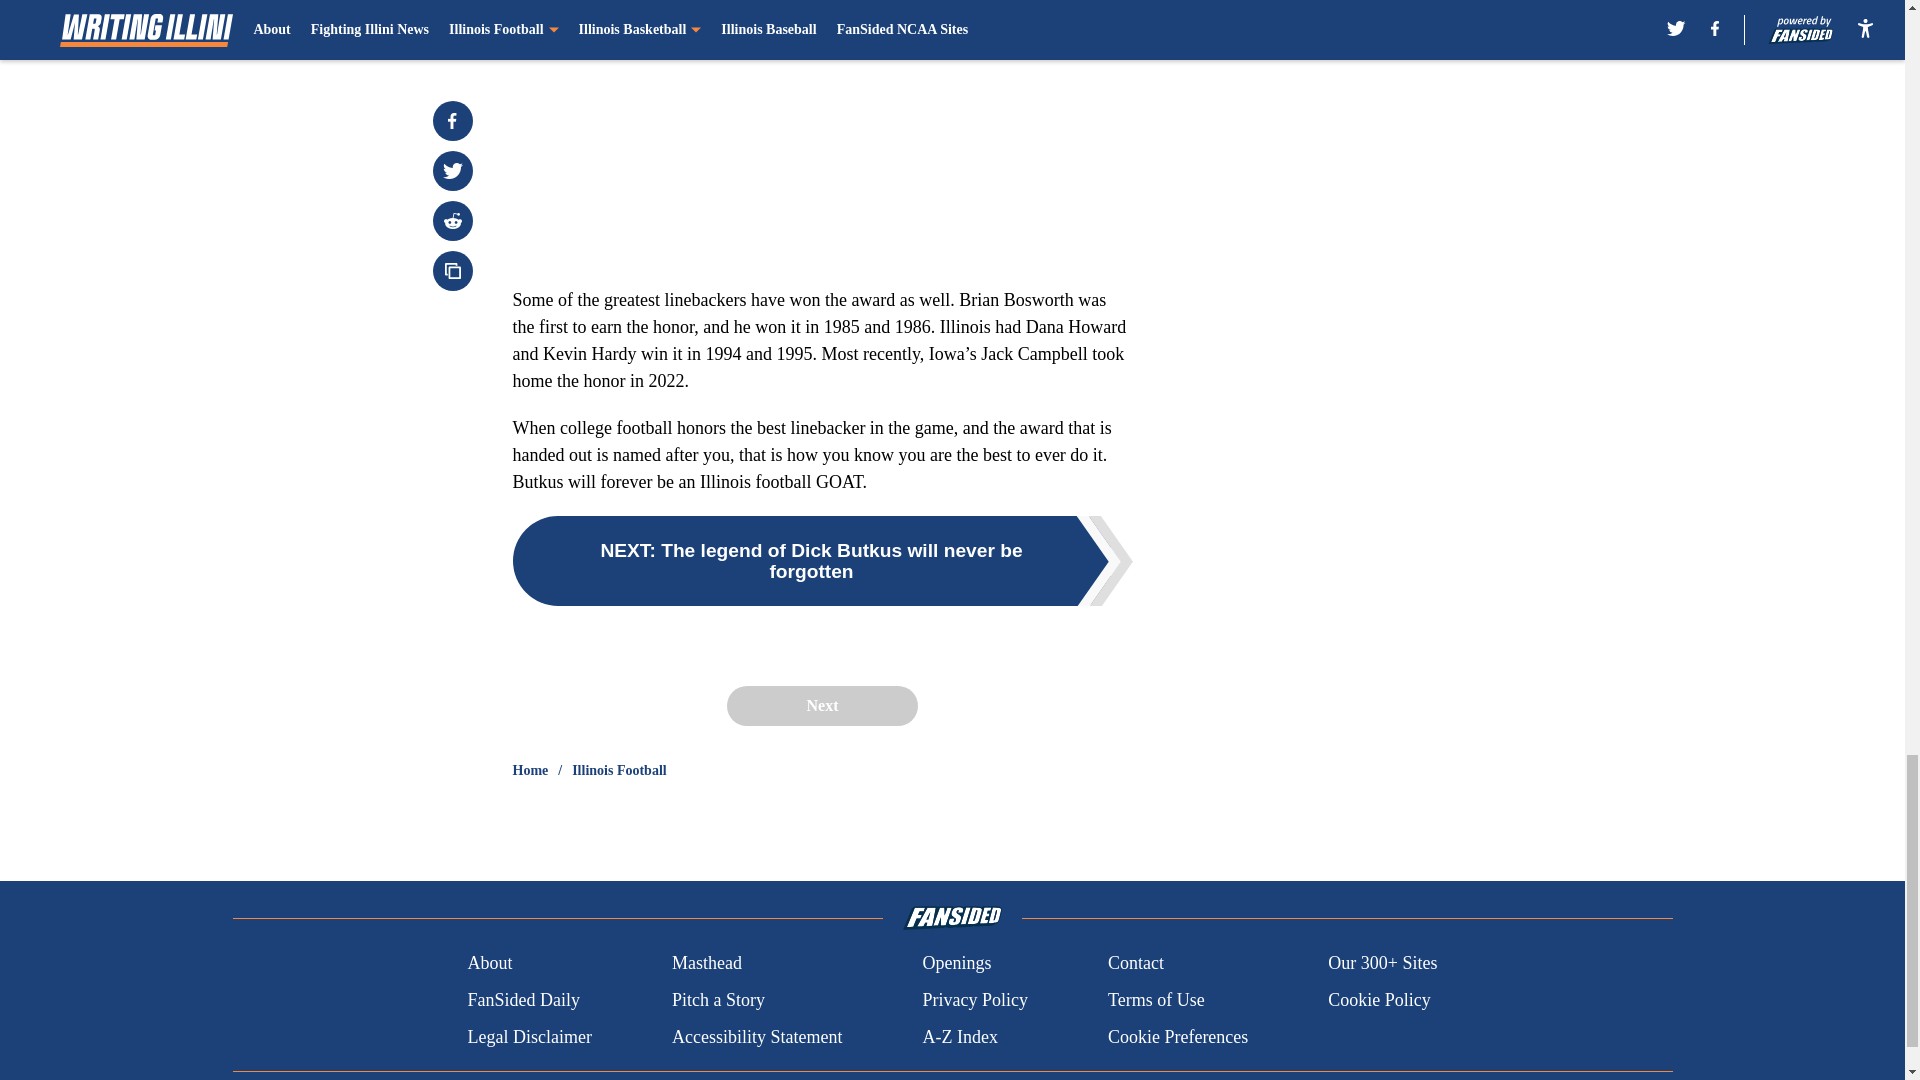  What do you see at coordinates (718, 1000) in the screenshot?
I see `Pitch a Story` at bounding box center [718, 1000].